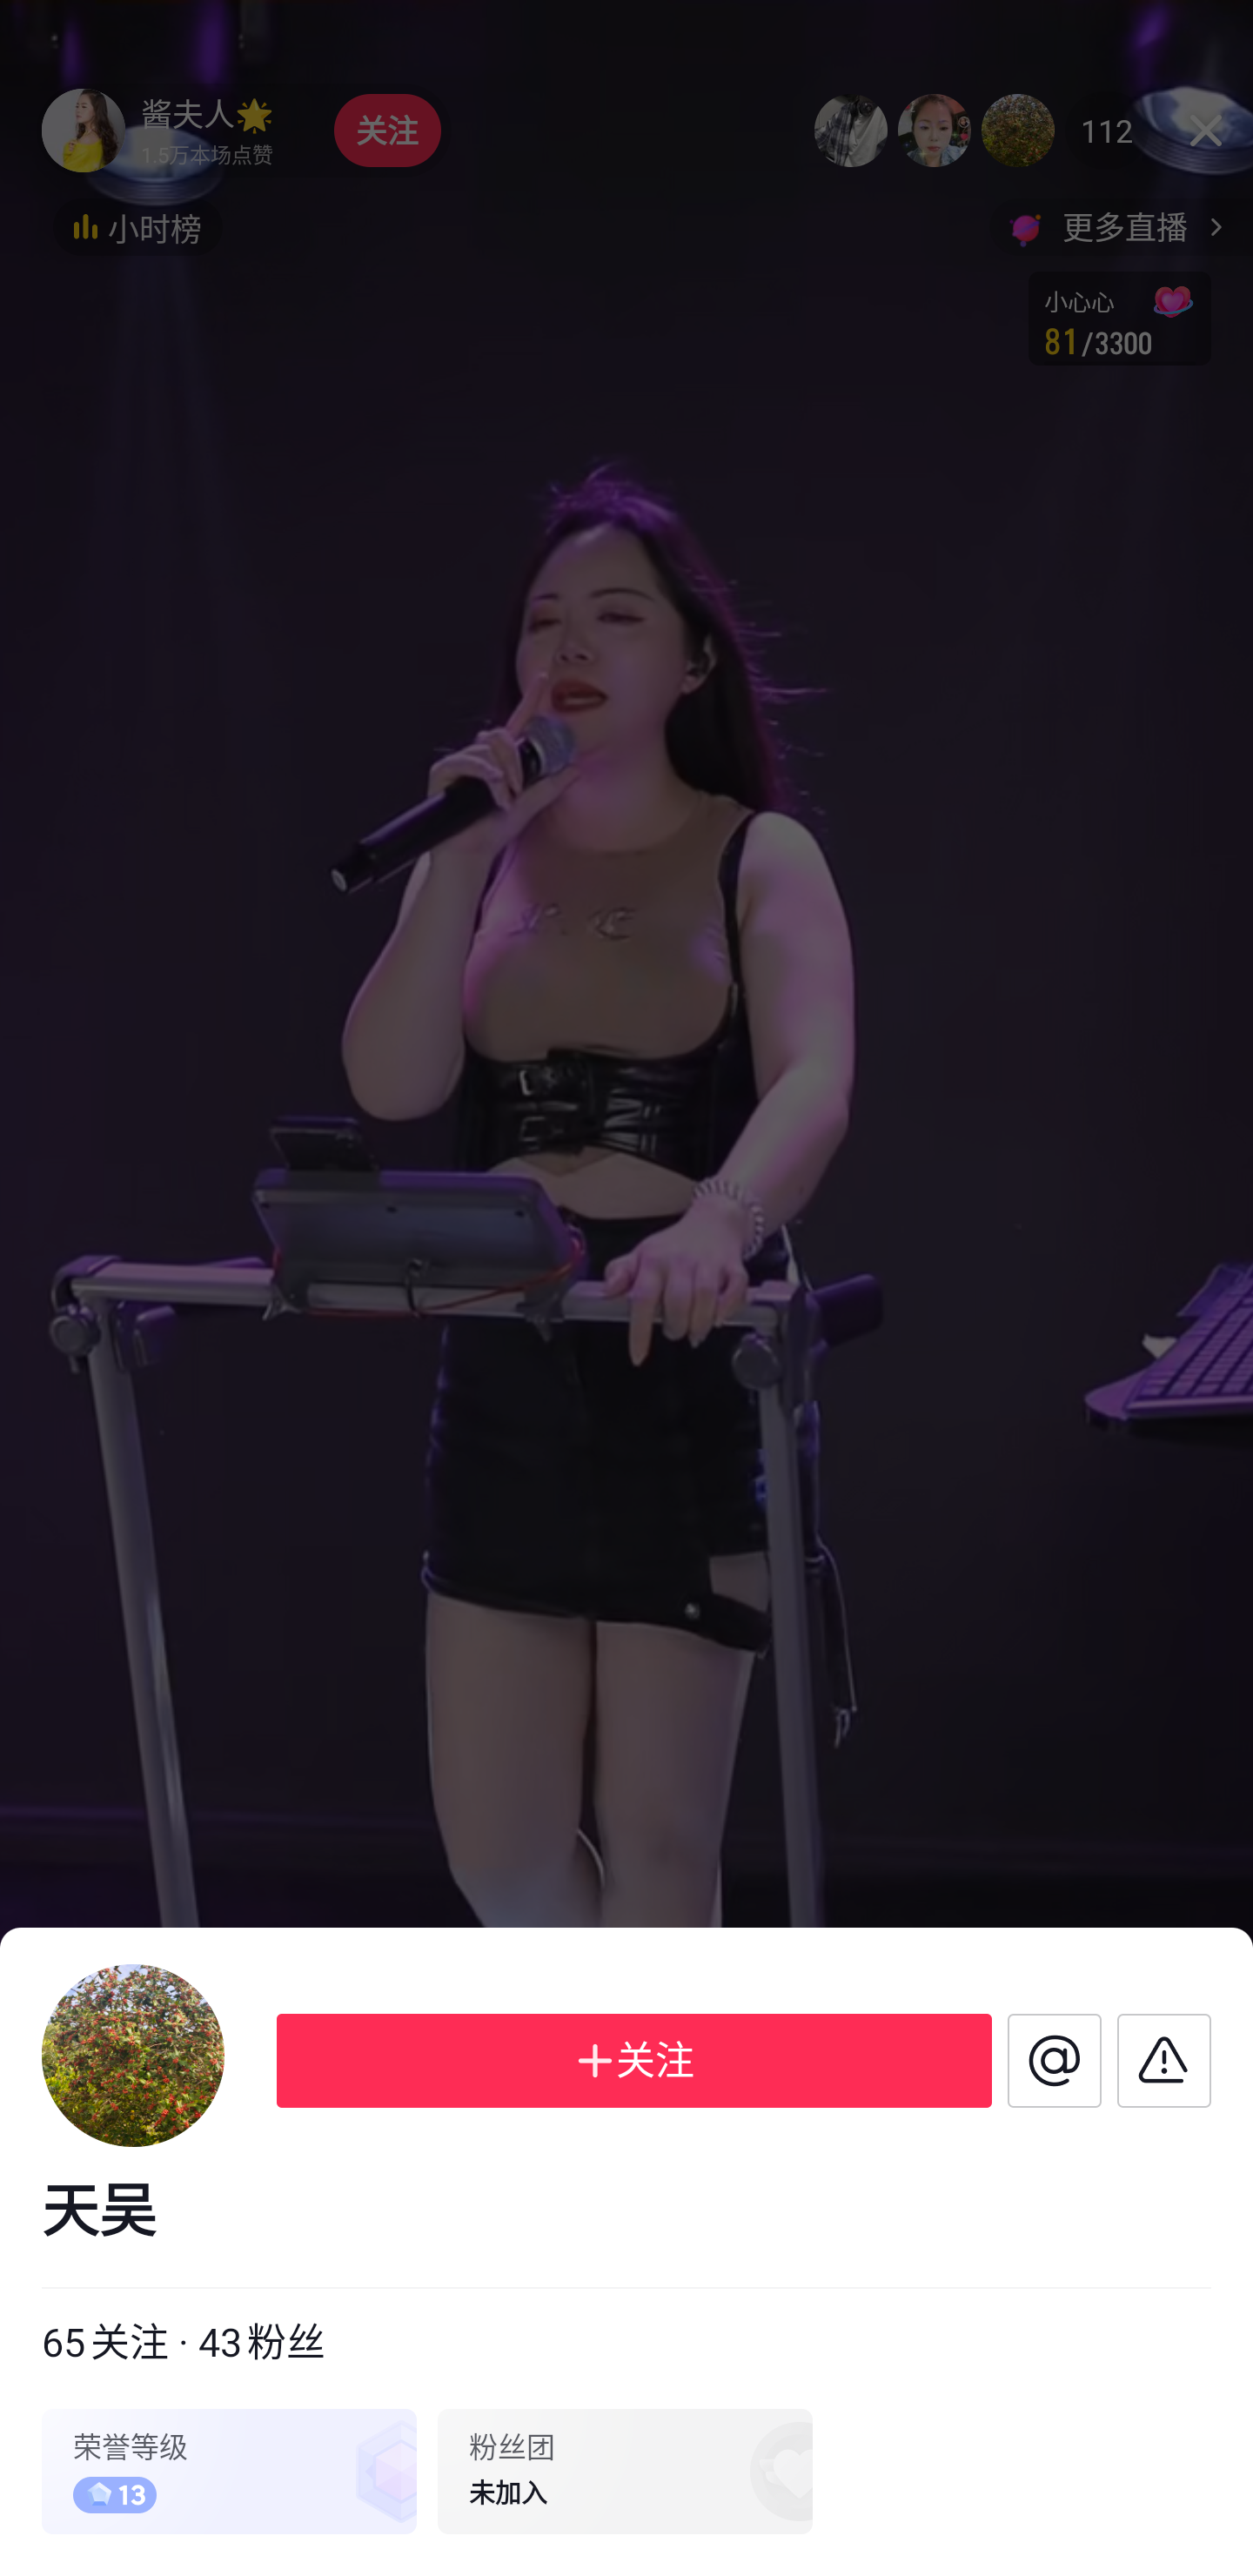  I want to click on 艾特 按钮, so click(1054, 2061).